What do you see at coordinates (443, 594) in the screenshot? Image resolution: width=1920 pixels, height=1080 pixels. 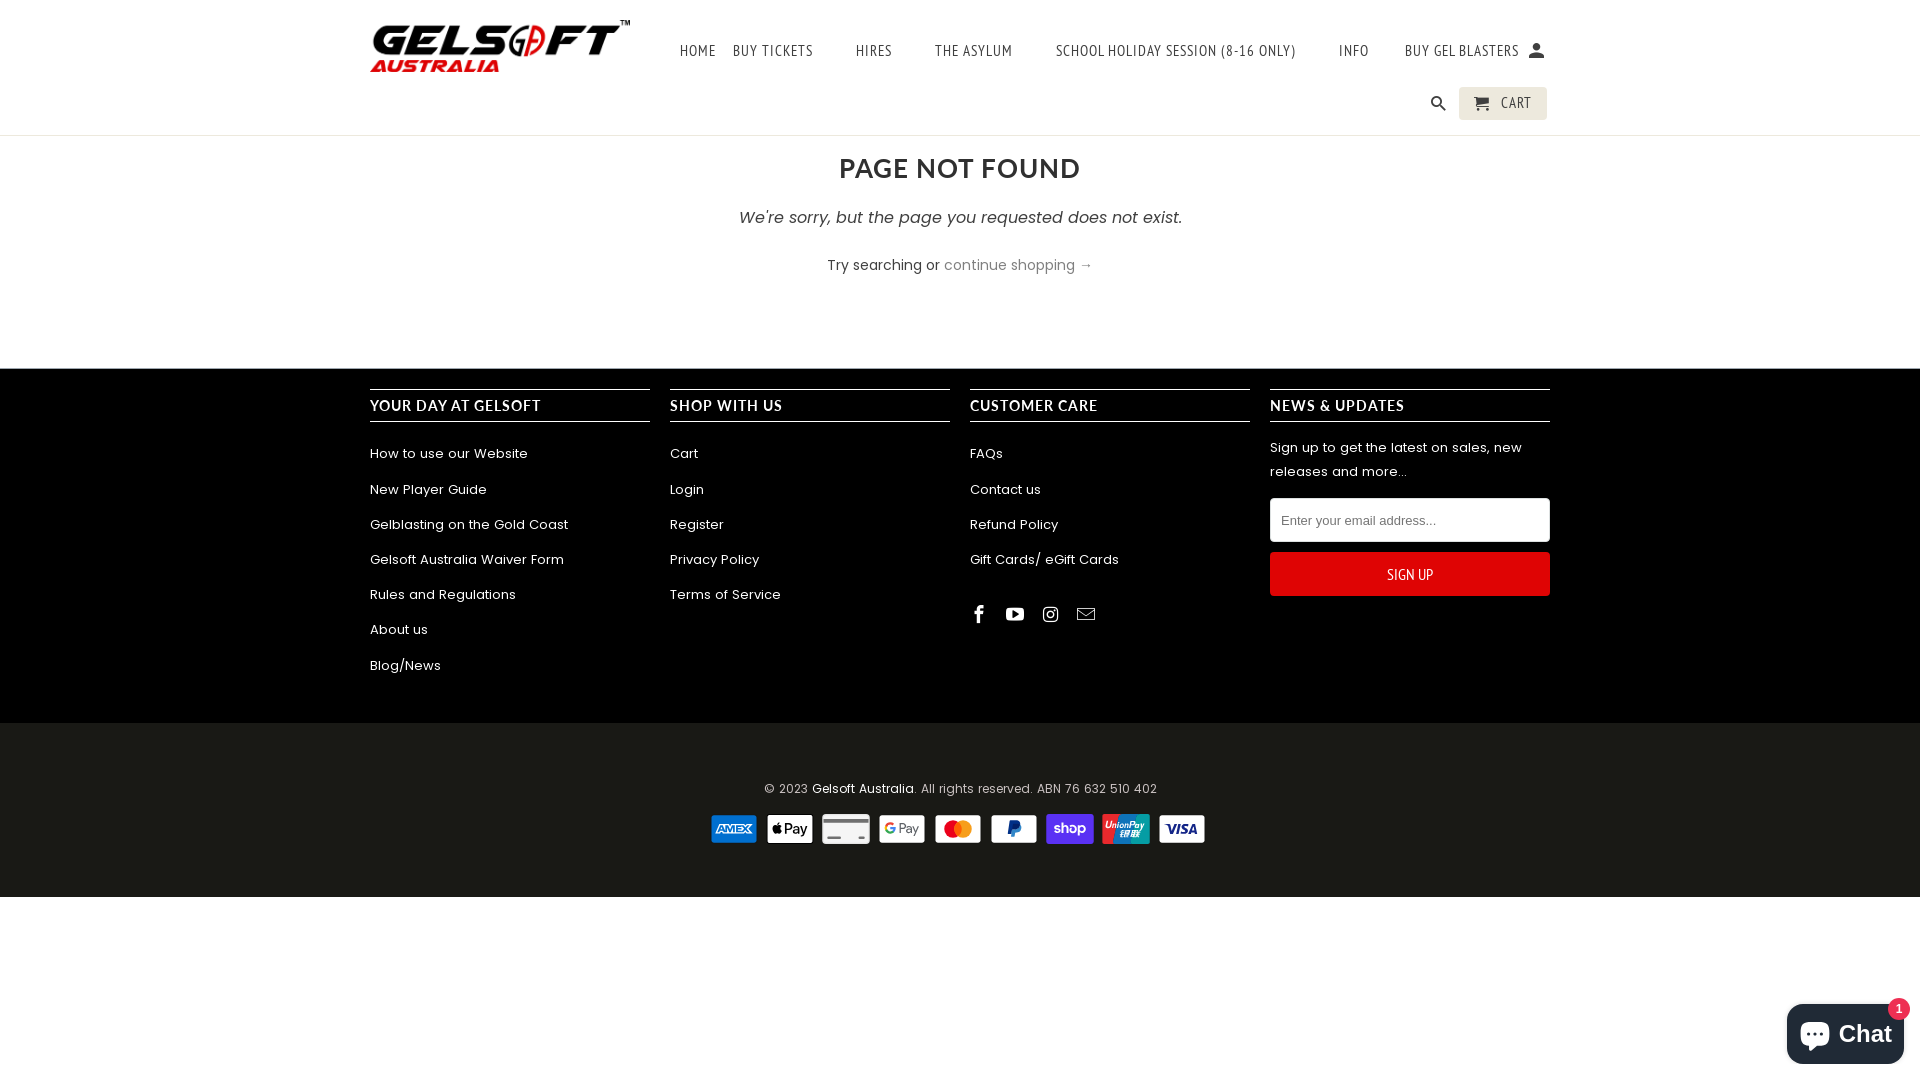 I see `Rules and Regulations` at bounding box center [443, 594].